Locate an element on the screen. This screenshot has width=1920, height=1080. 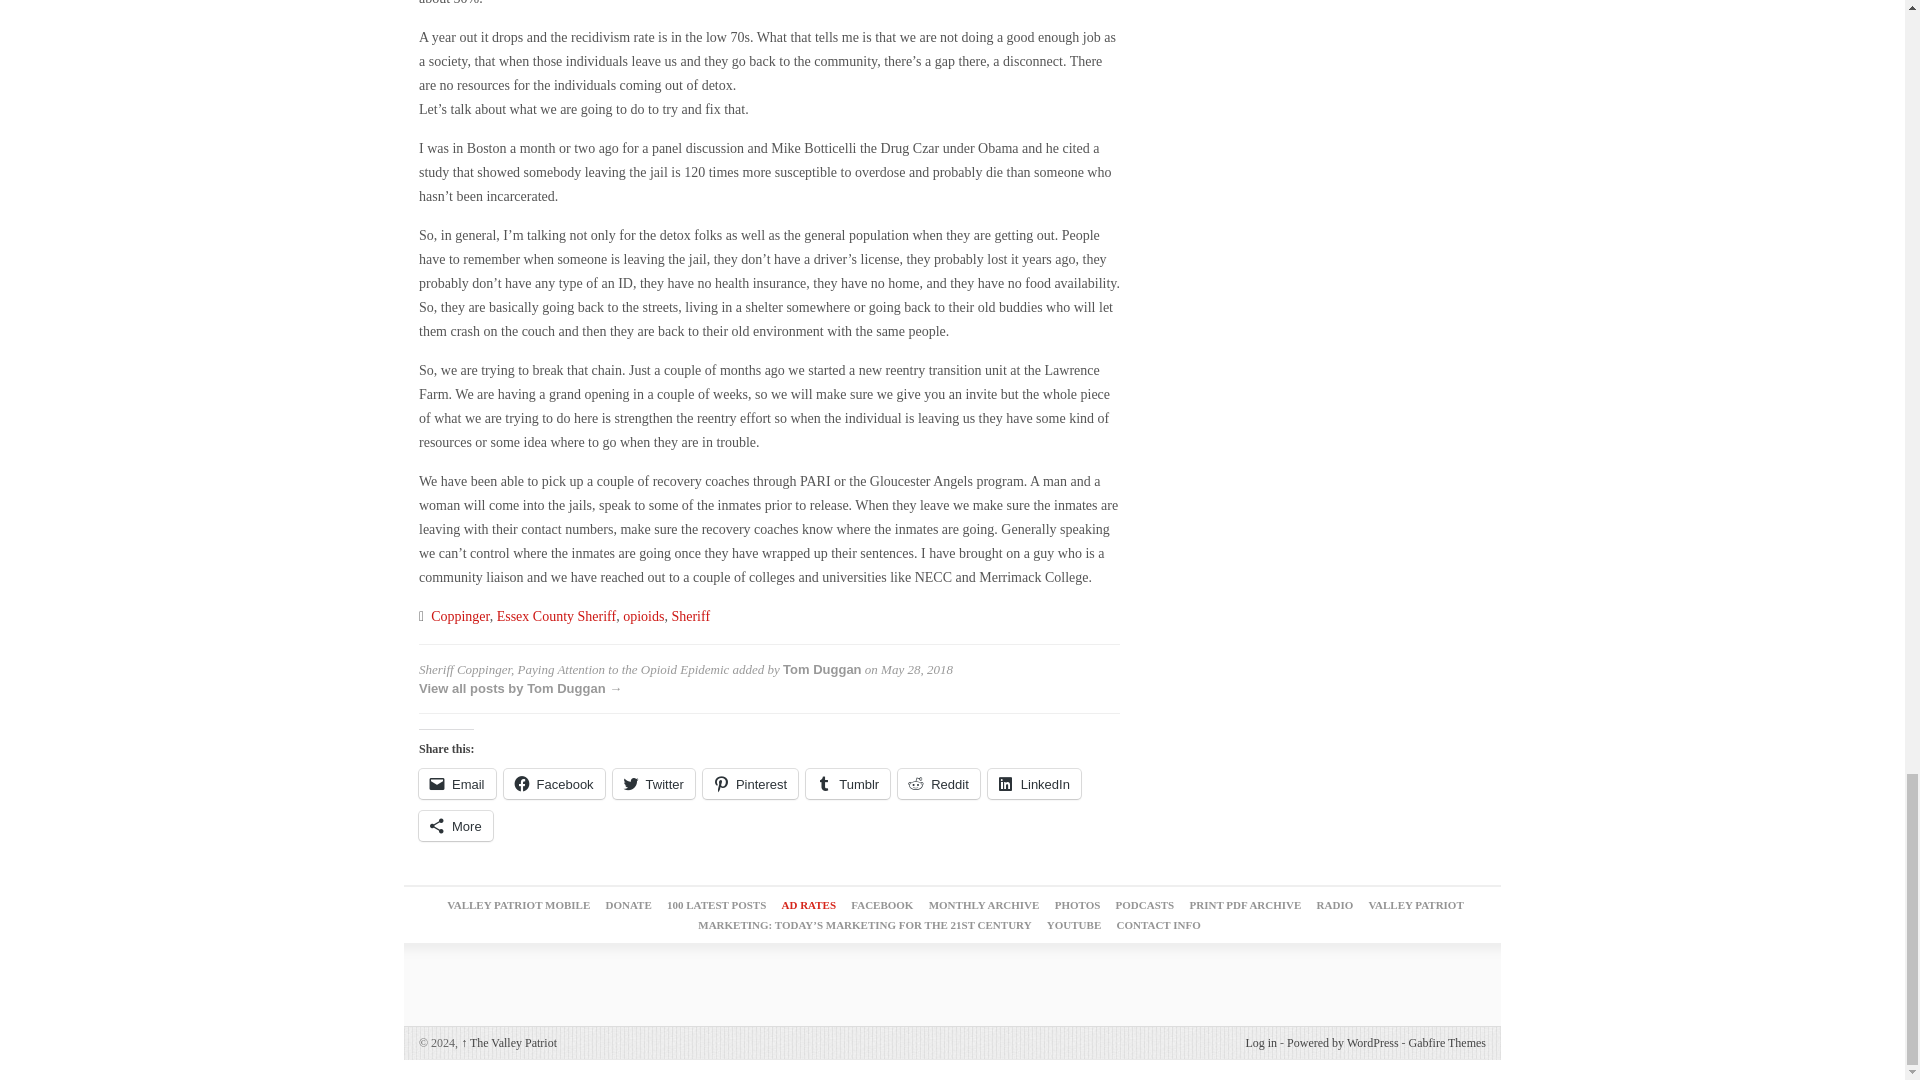
Click to share on Reddit is located at coordinates (938, 784).